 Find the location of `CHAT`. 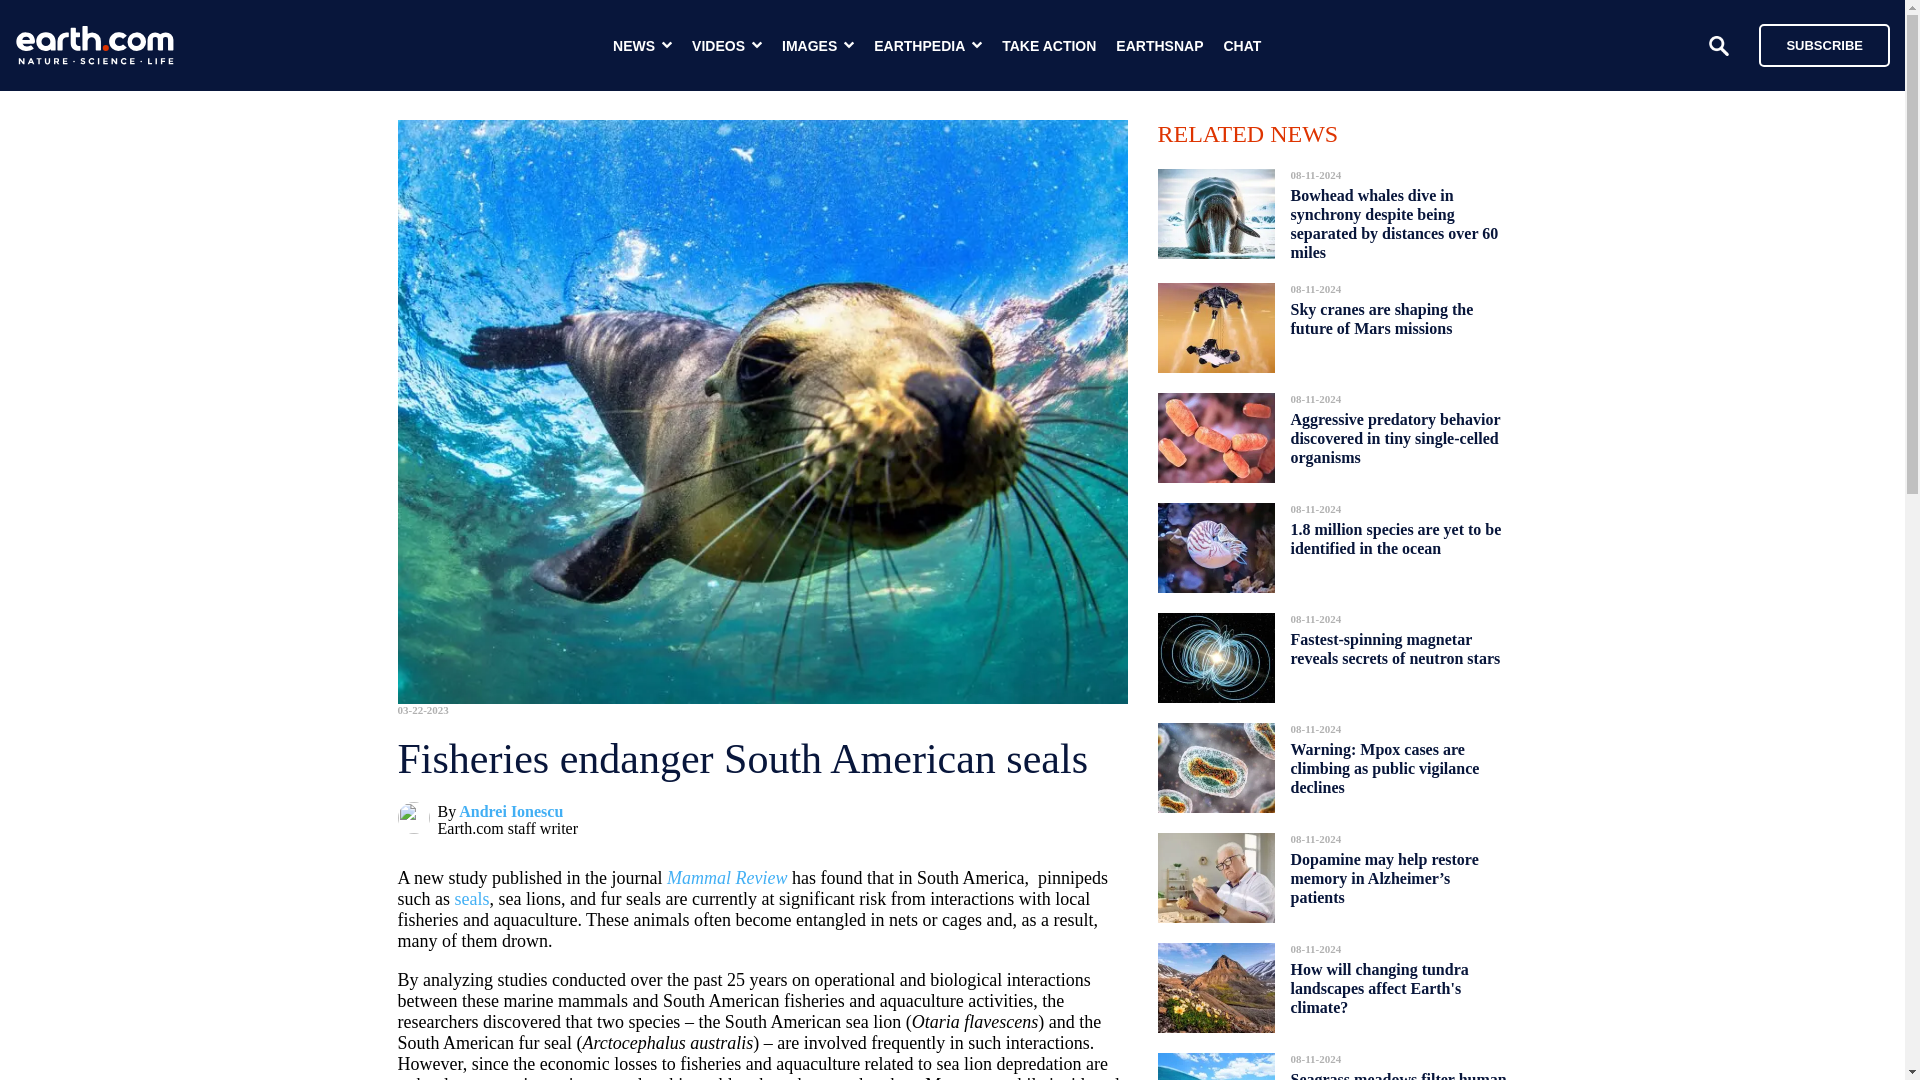

CHAT is located at coordinates (1242, 46).